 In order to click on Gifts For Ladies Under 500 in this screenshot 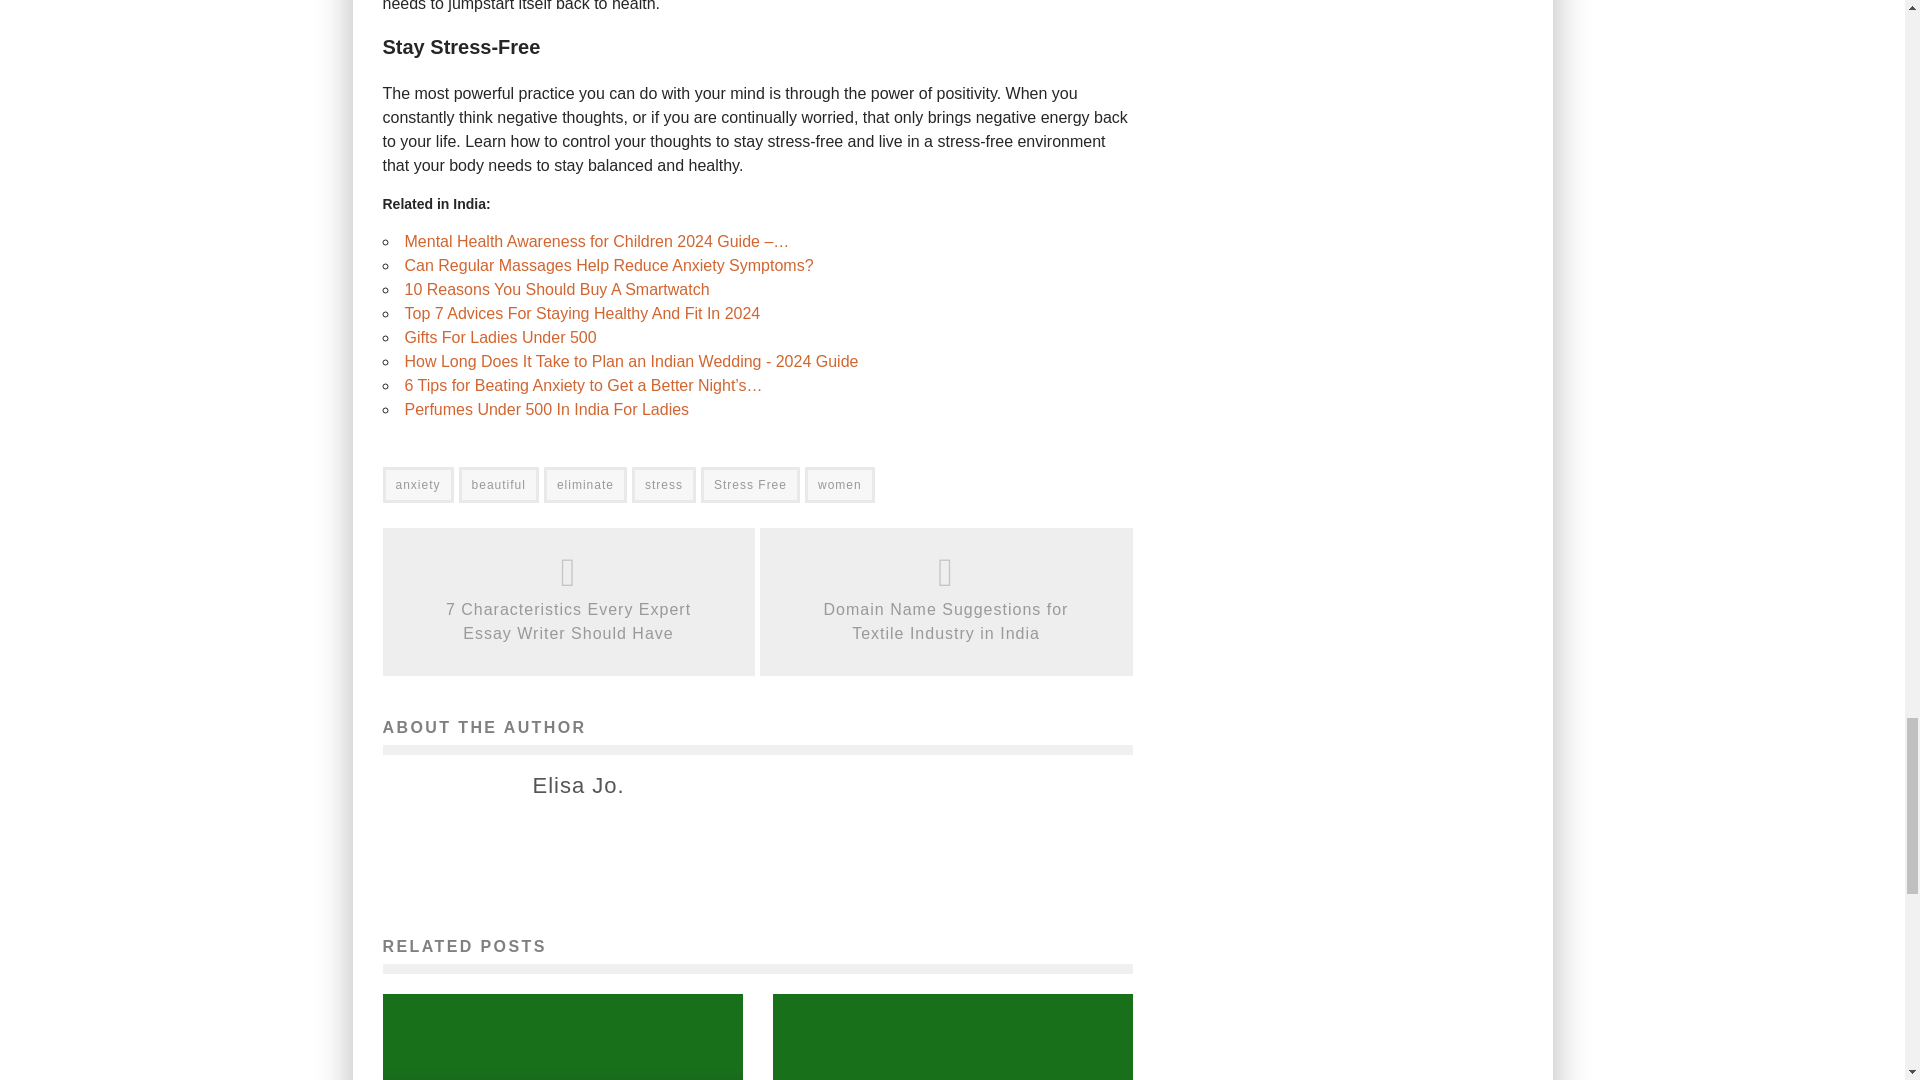, I will do `click(499, 337)`.